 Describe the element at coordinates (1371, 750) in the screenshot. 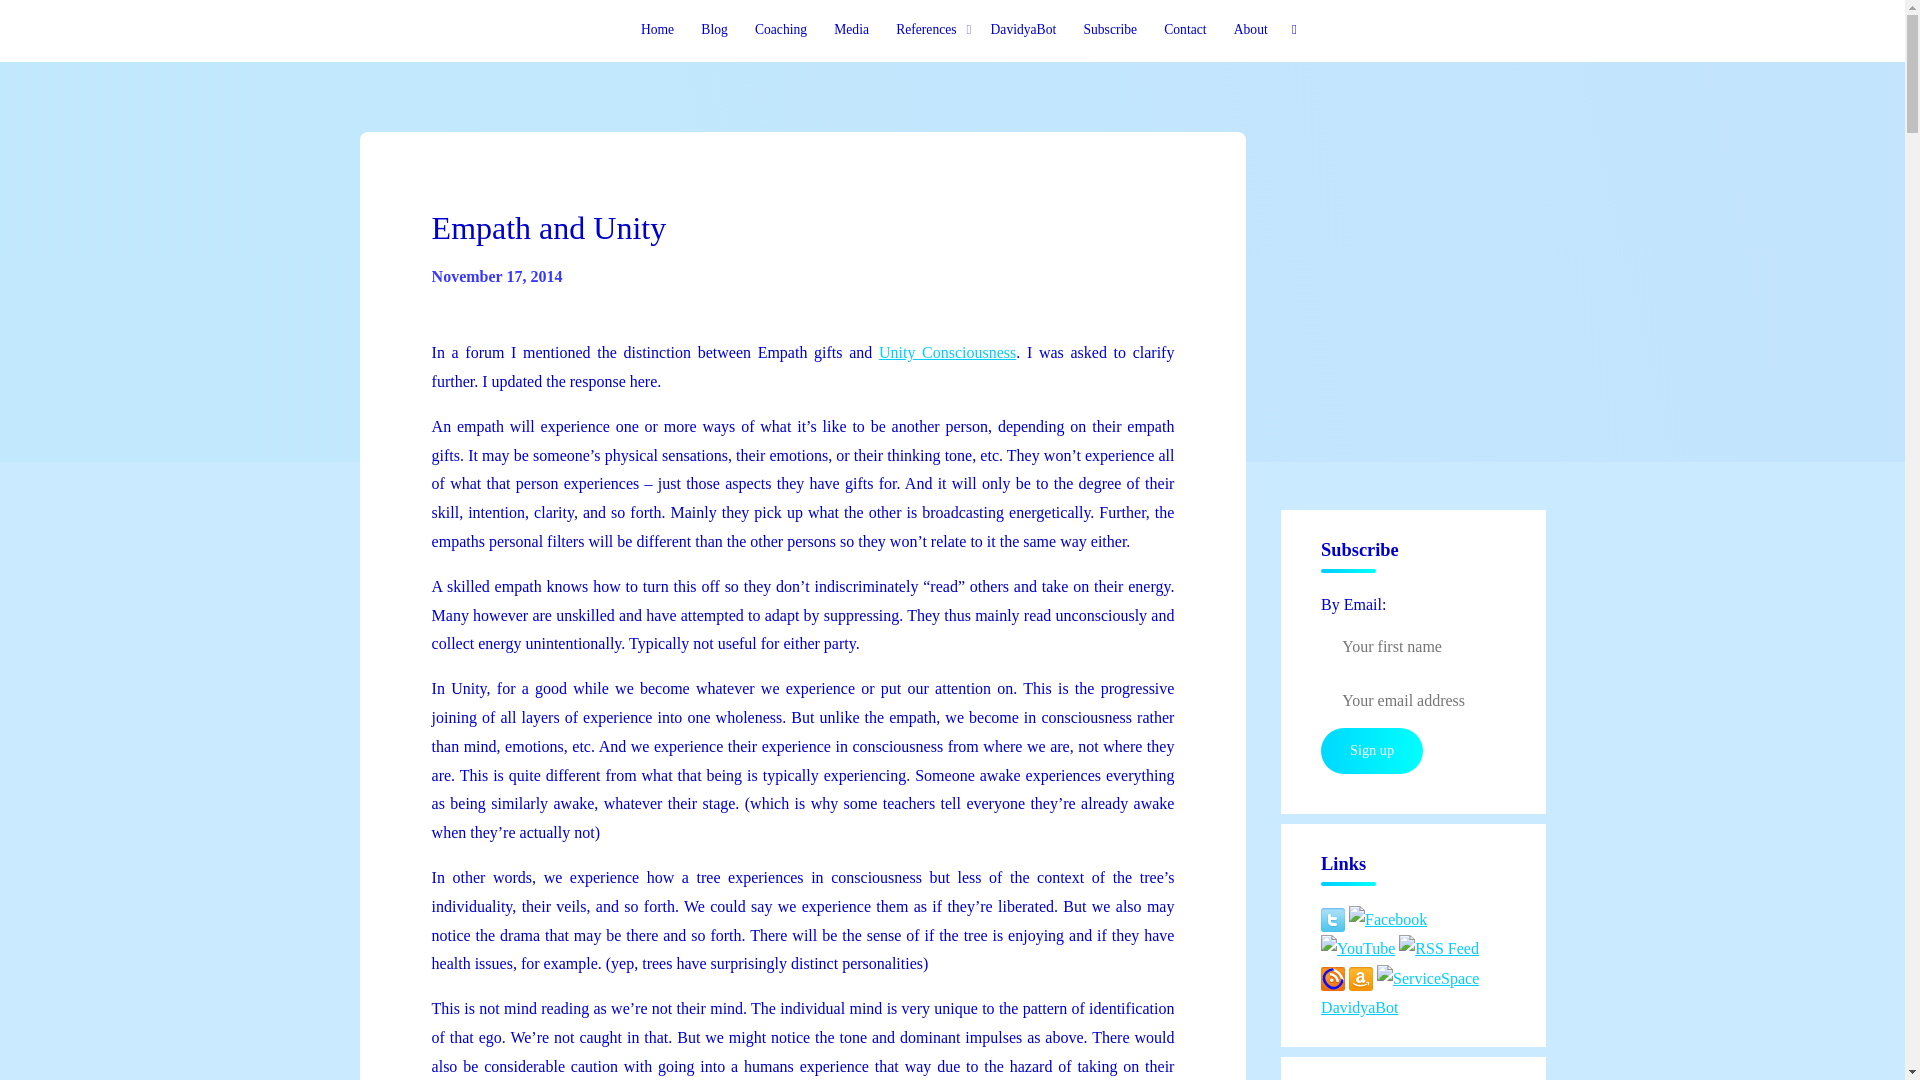

I see `Sign up` at that location.